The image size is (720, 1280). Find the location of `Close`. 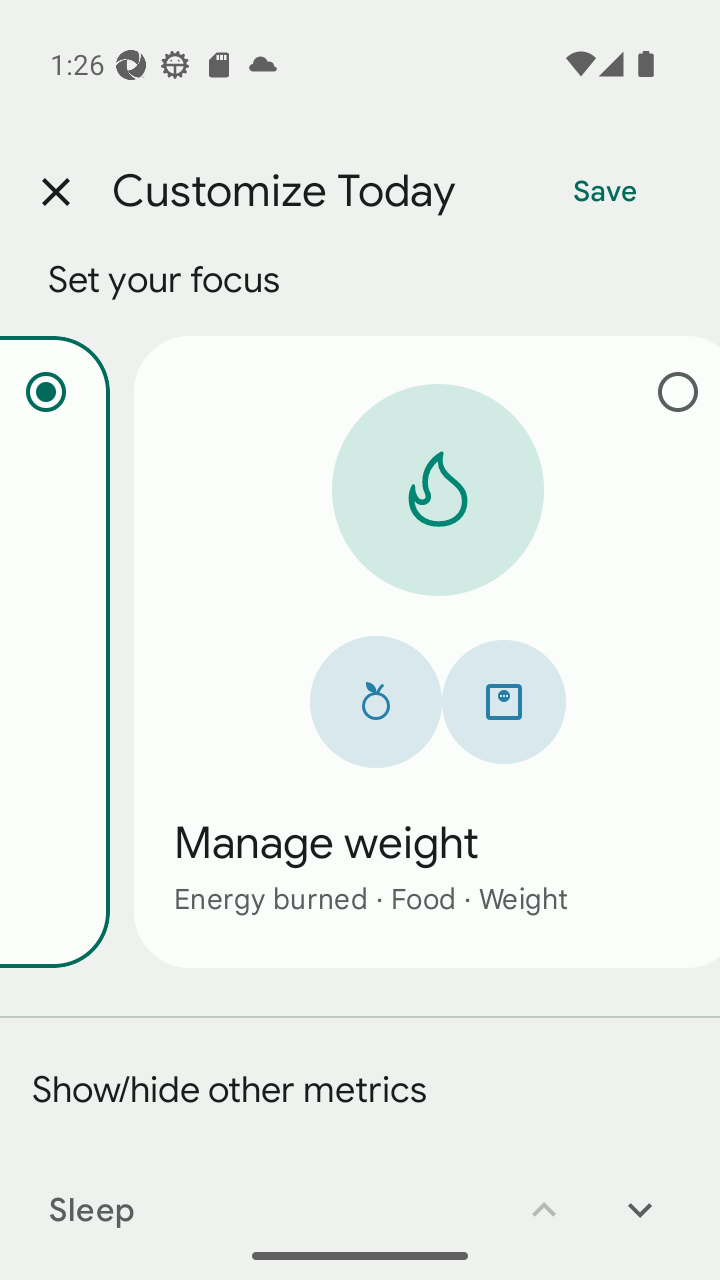

Close is located at coordinates (55, 192).